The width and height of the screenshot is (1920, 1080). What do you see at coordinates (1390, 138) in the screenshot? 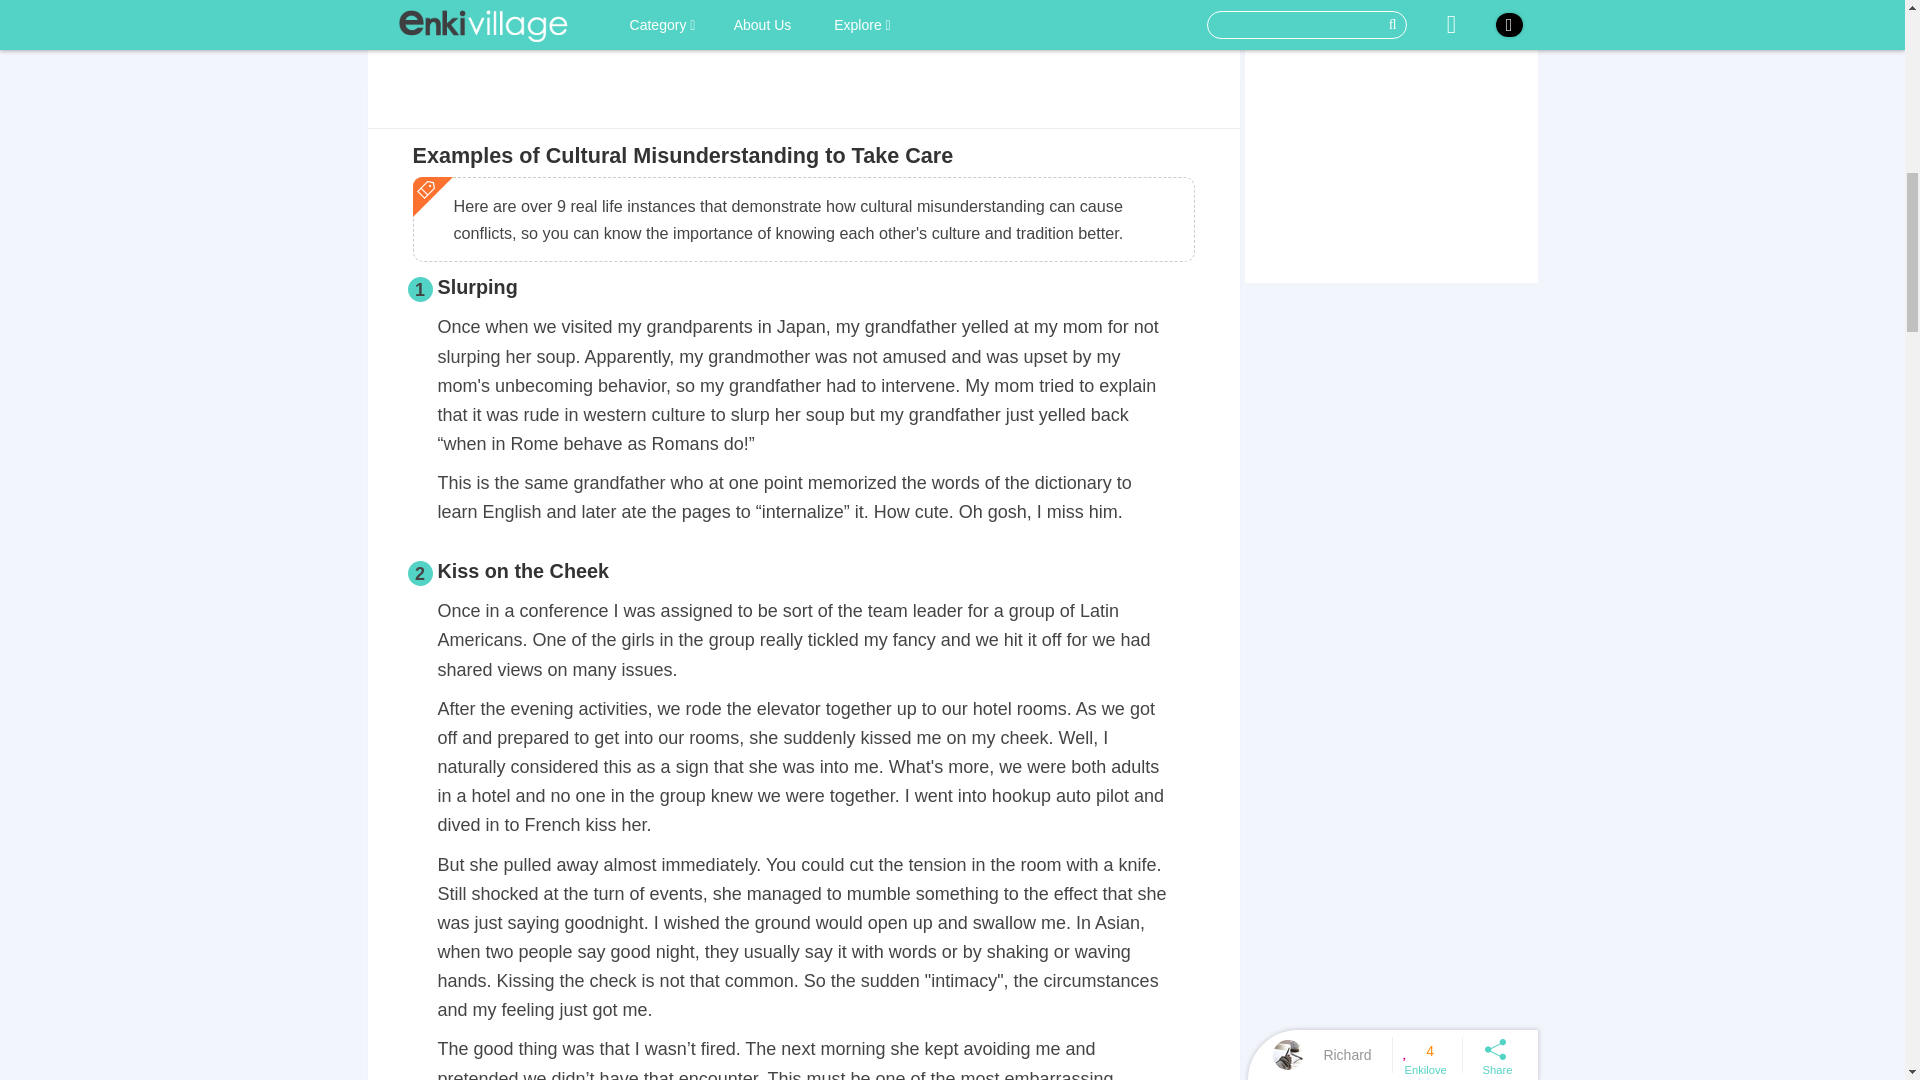
I see `Advertisement` at bounding box center [1390, 138].